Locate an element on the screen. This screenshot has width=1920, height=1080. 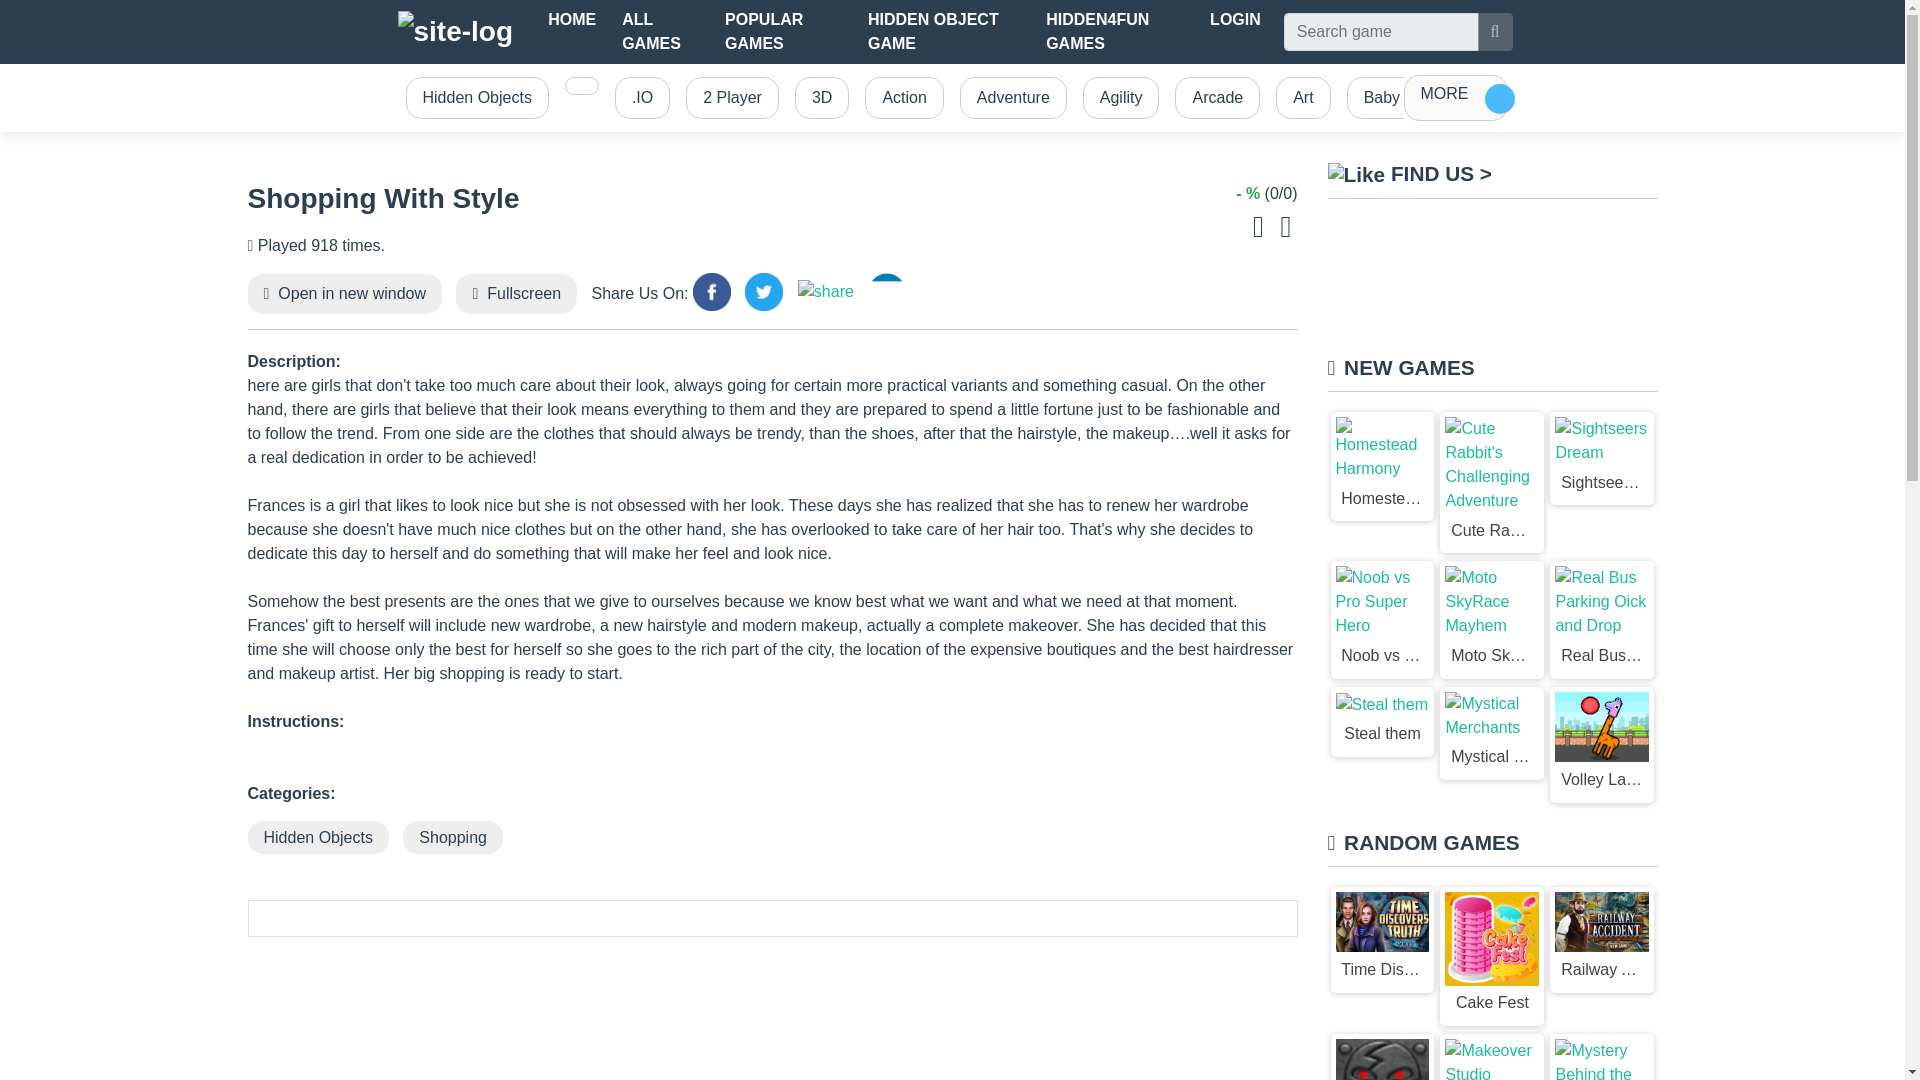
Action is located at coordinates (903, 98).